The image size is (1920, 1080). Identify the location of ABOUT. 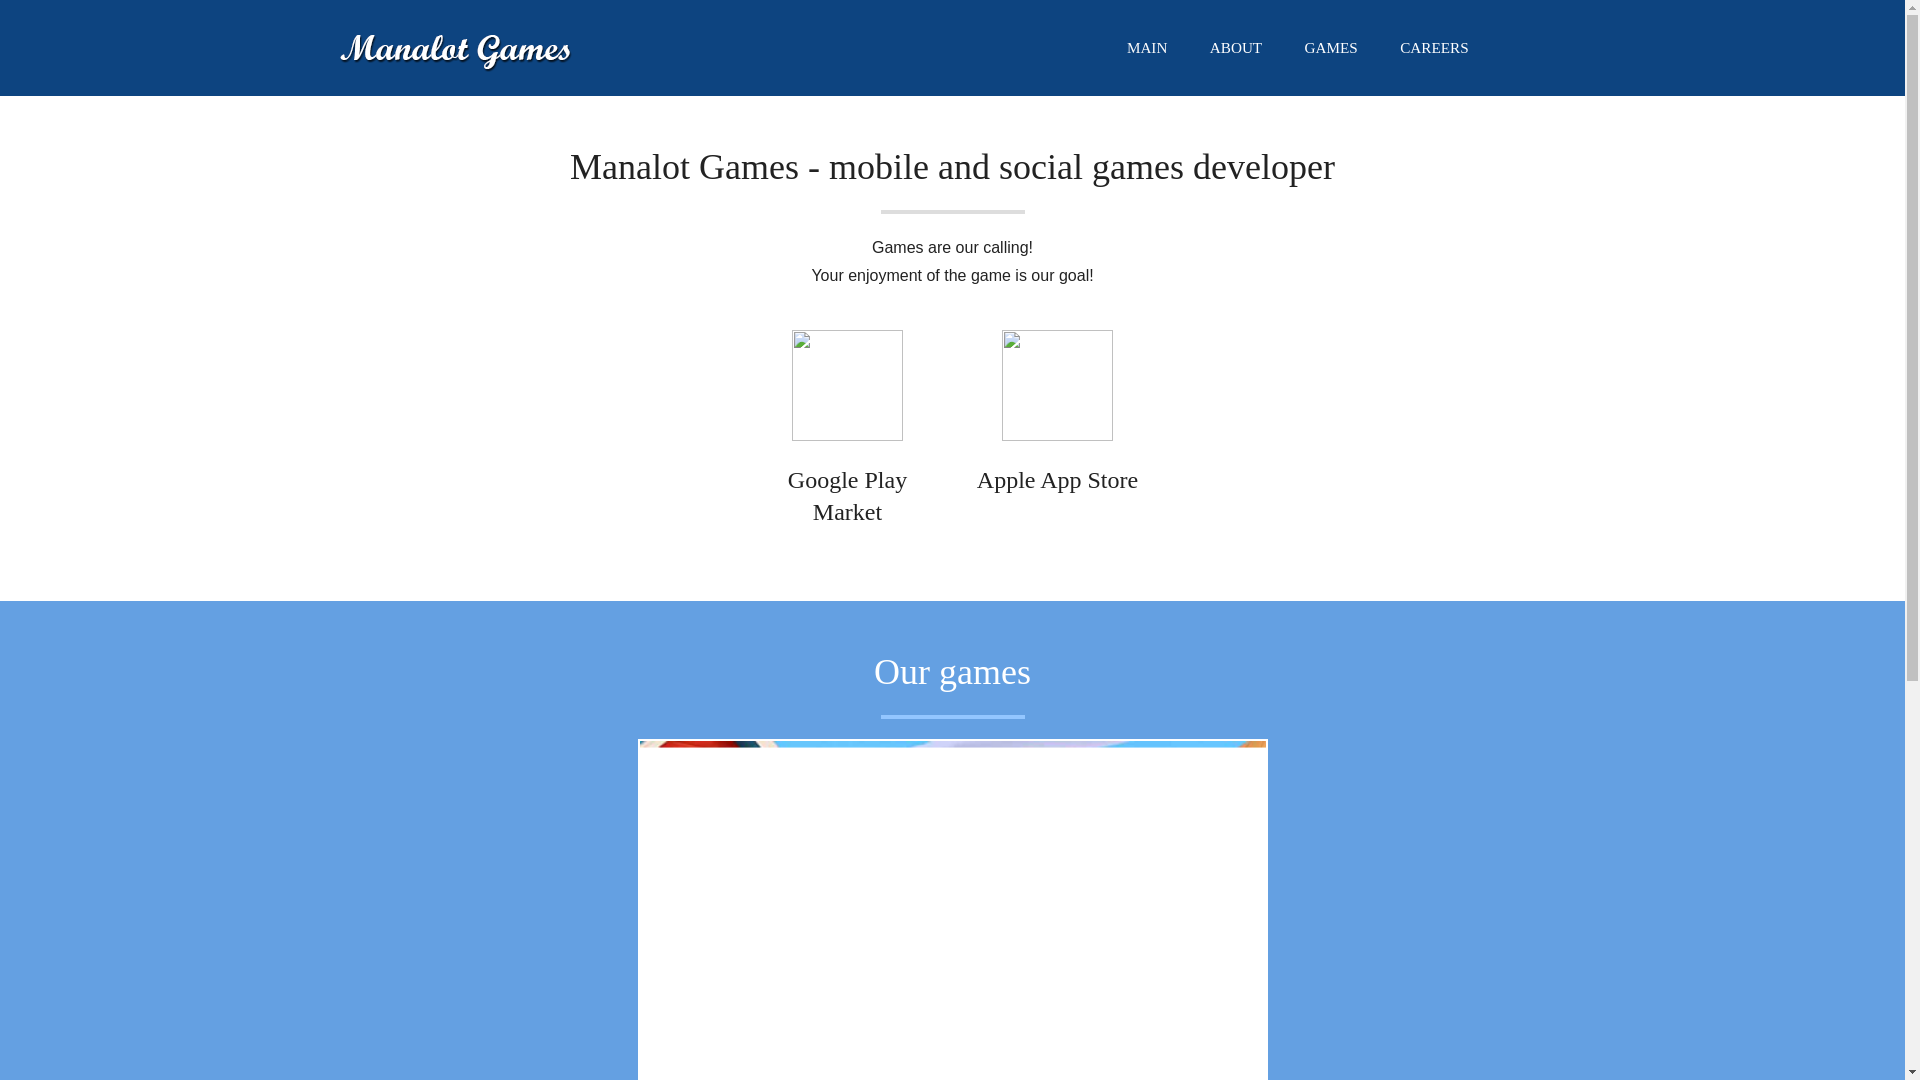
(1235, 48).